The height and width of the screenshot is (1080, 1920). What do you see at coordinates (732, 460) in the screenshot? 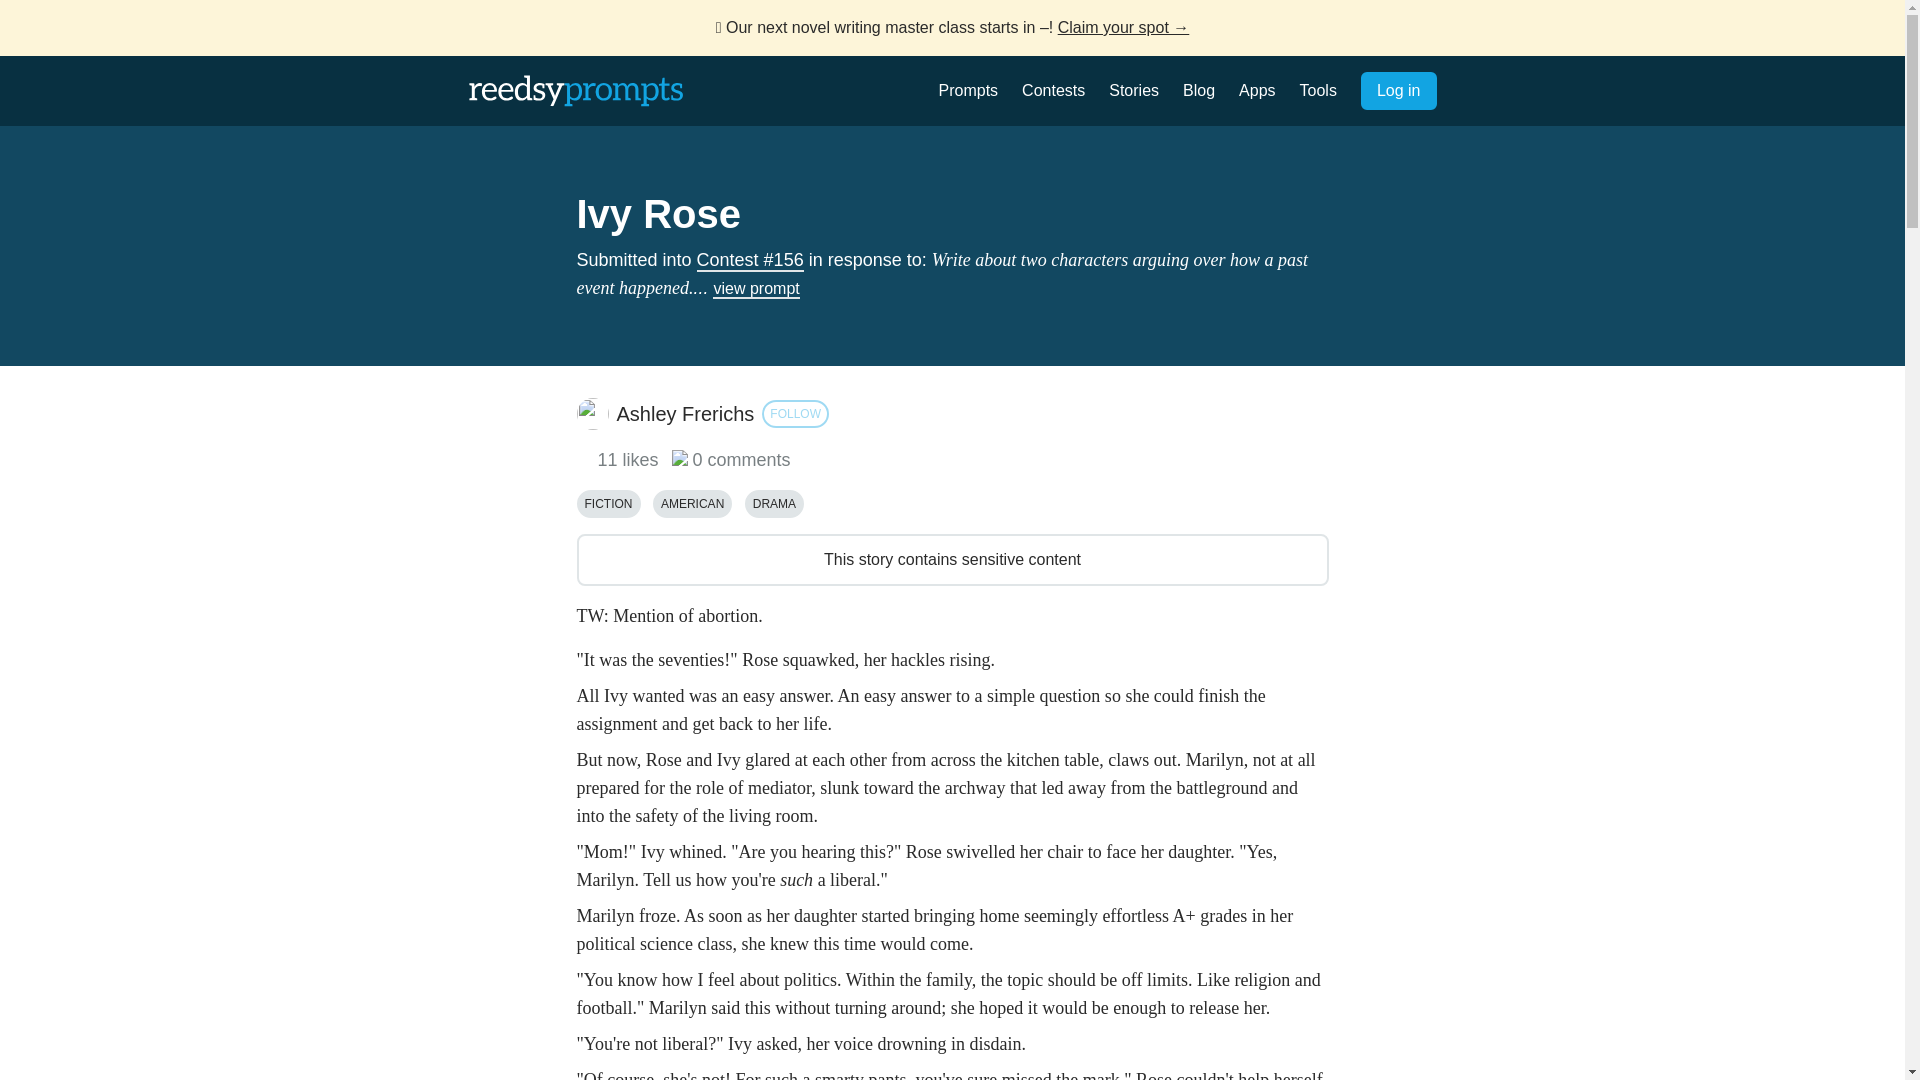
I see `0 comments` at bounding box center [732, 460].